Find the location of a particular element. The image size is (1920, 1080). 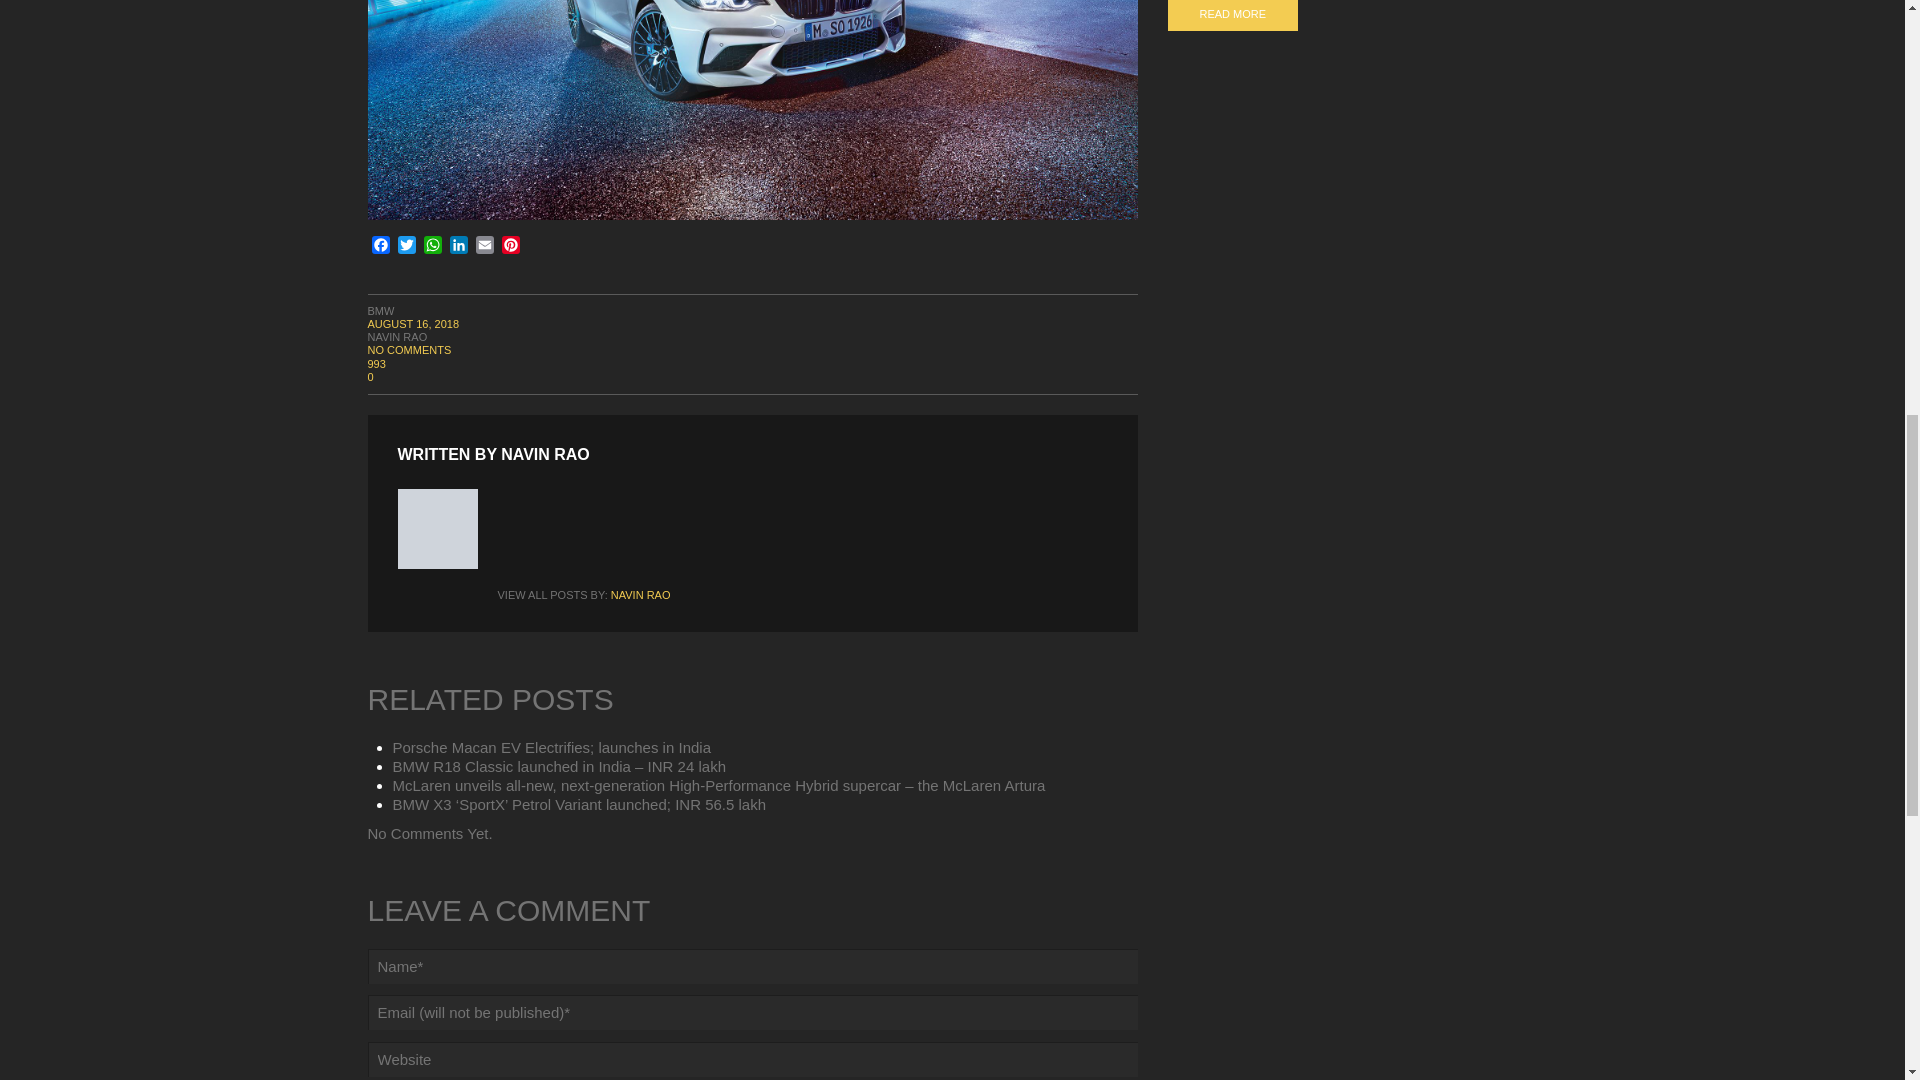

Facebook is located at coordinates (380, 247).